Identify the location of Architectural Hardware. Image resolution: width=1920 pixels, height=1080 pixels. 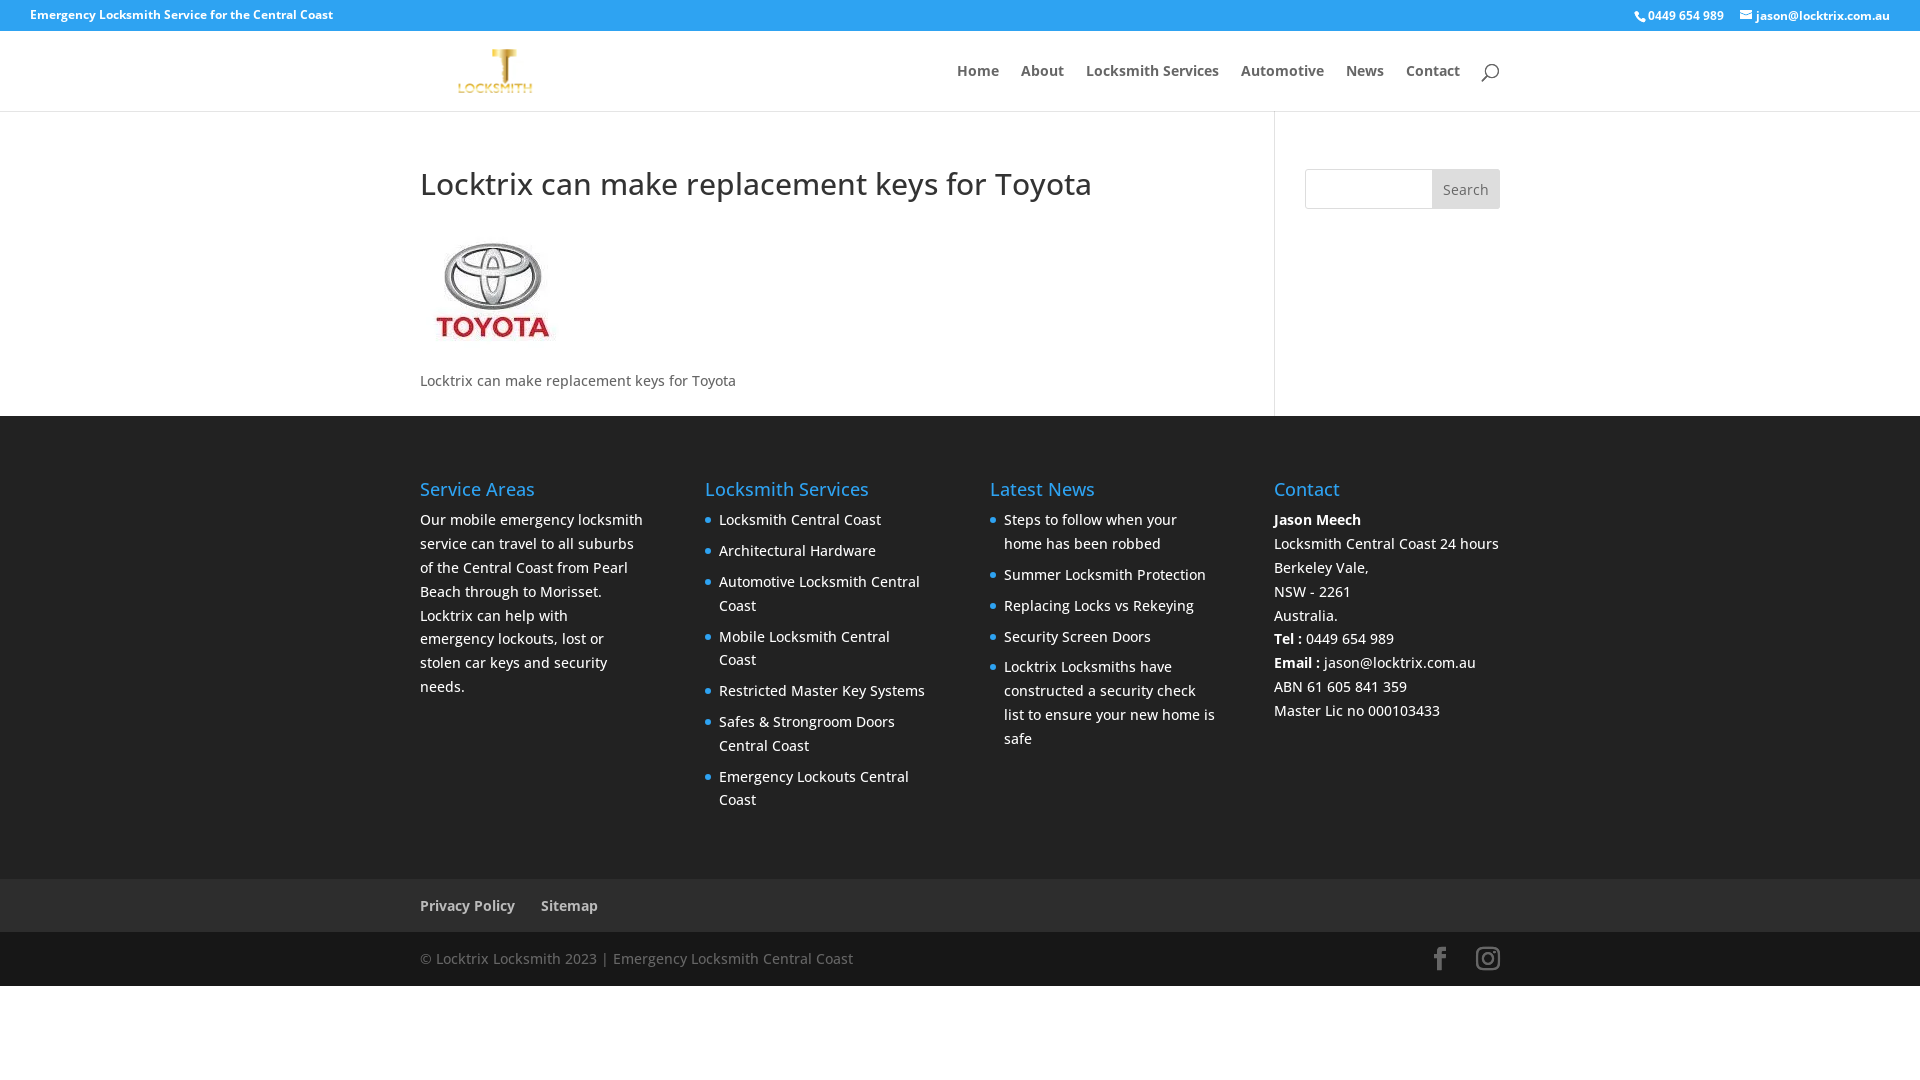
(798, 550).